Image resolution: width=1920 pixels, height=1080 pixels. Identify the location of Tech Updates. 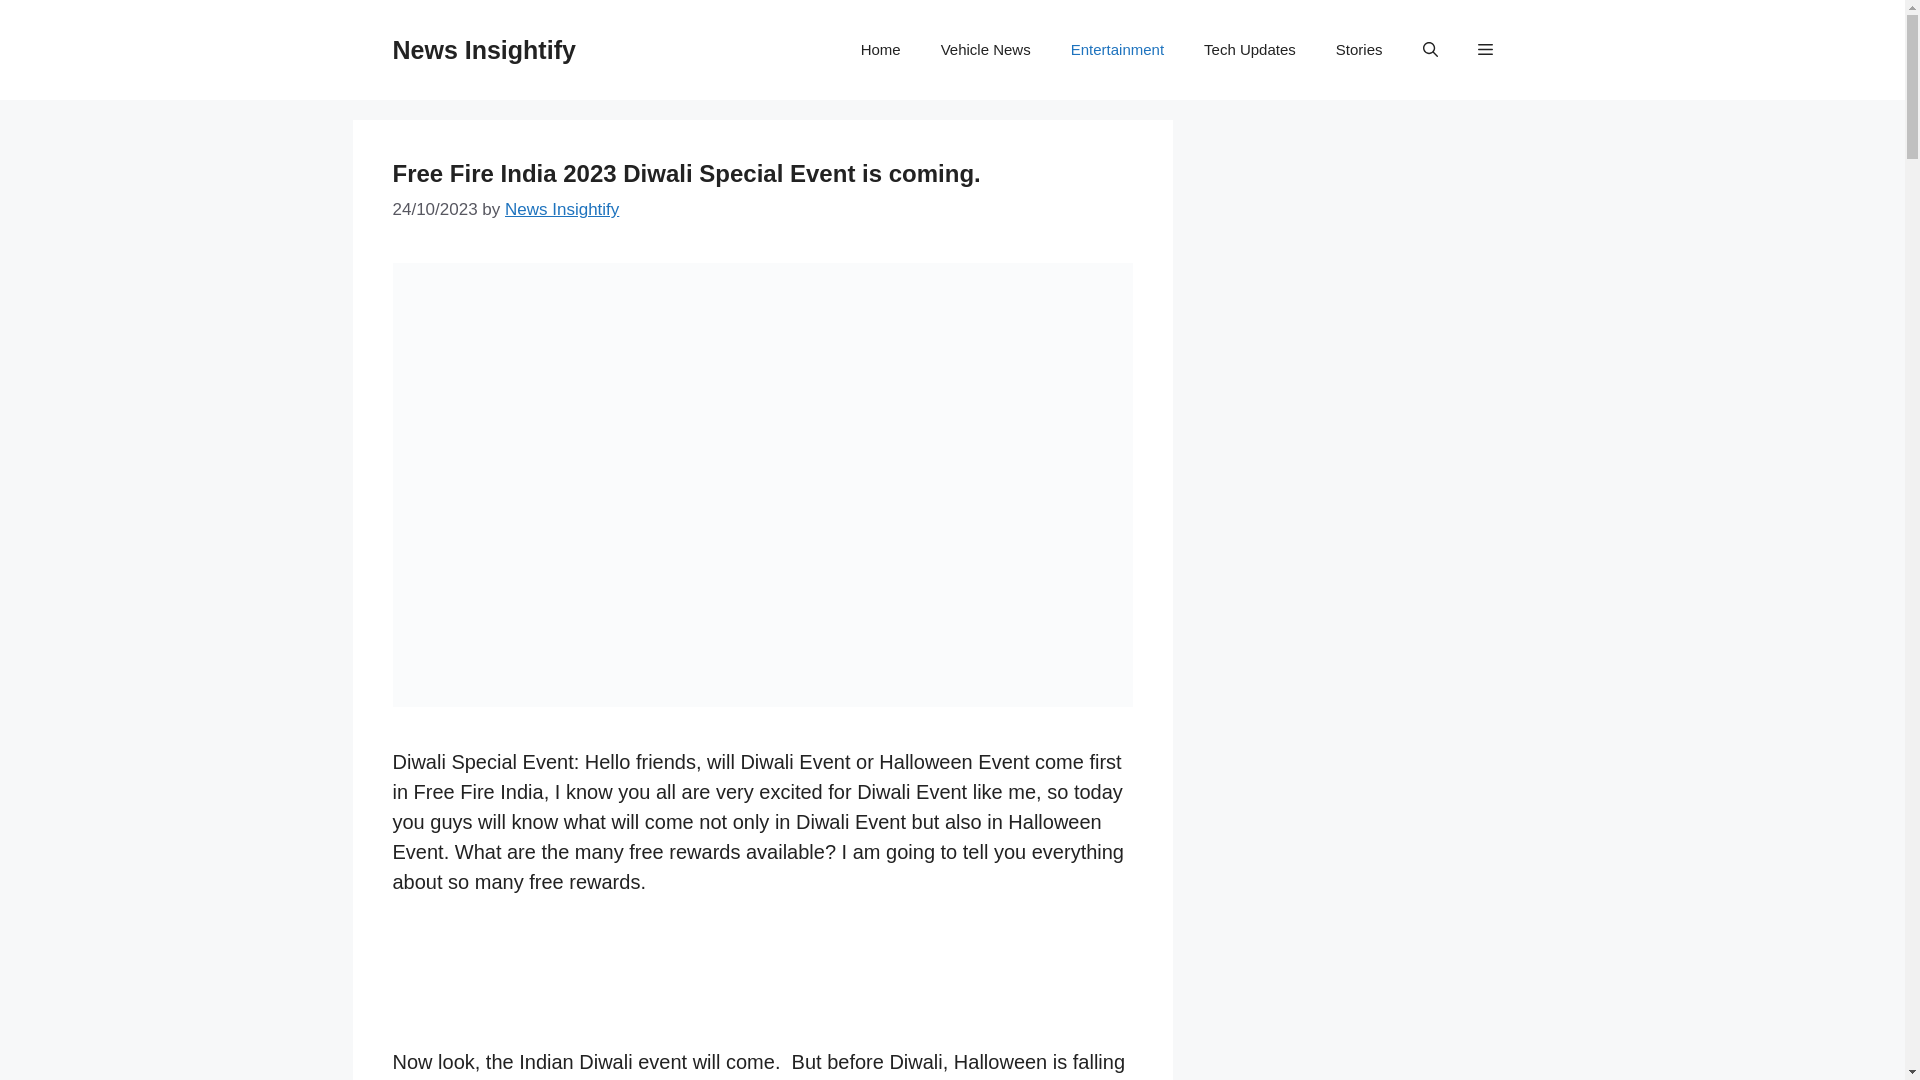
(1250, 50).